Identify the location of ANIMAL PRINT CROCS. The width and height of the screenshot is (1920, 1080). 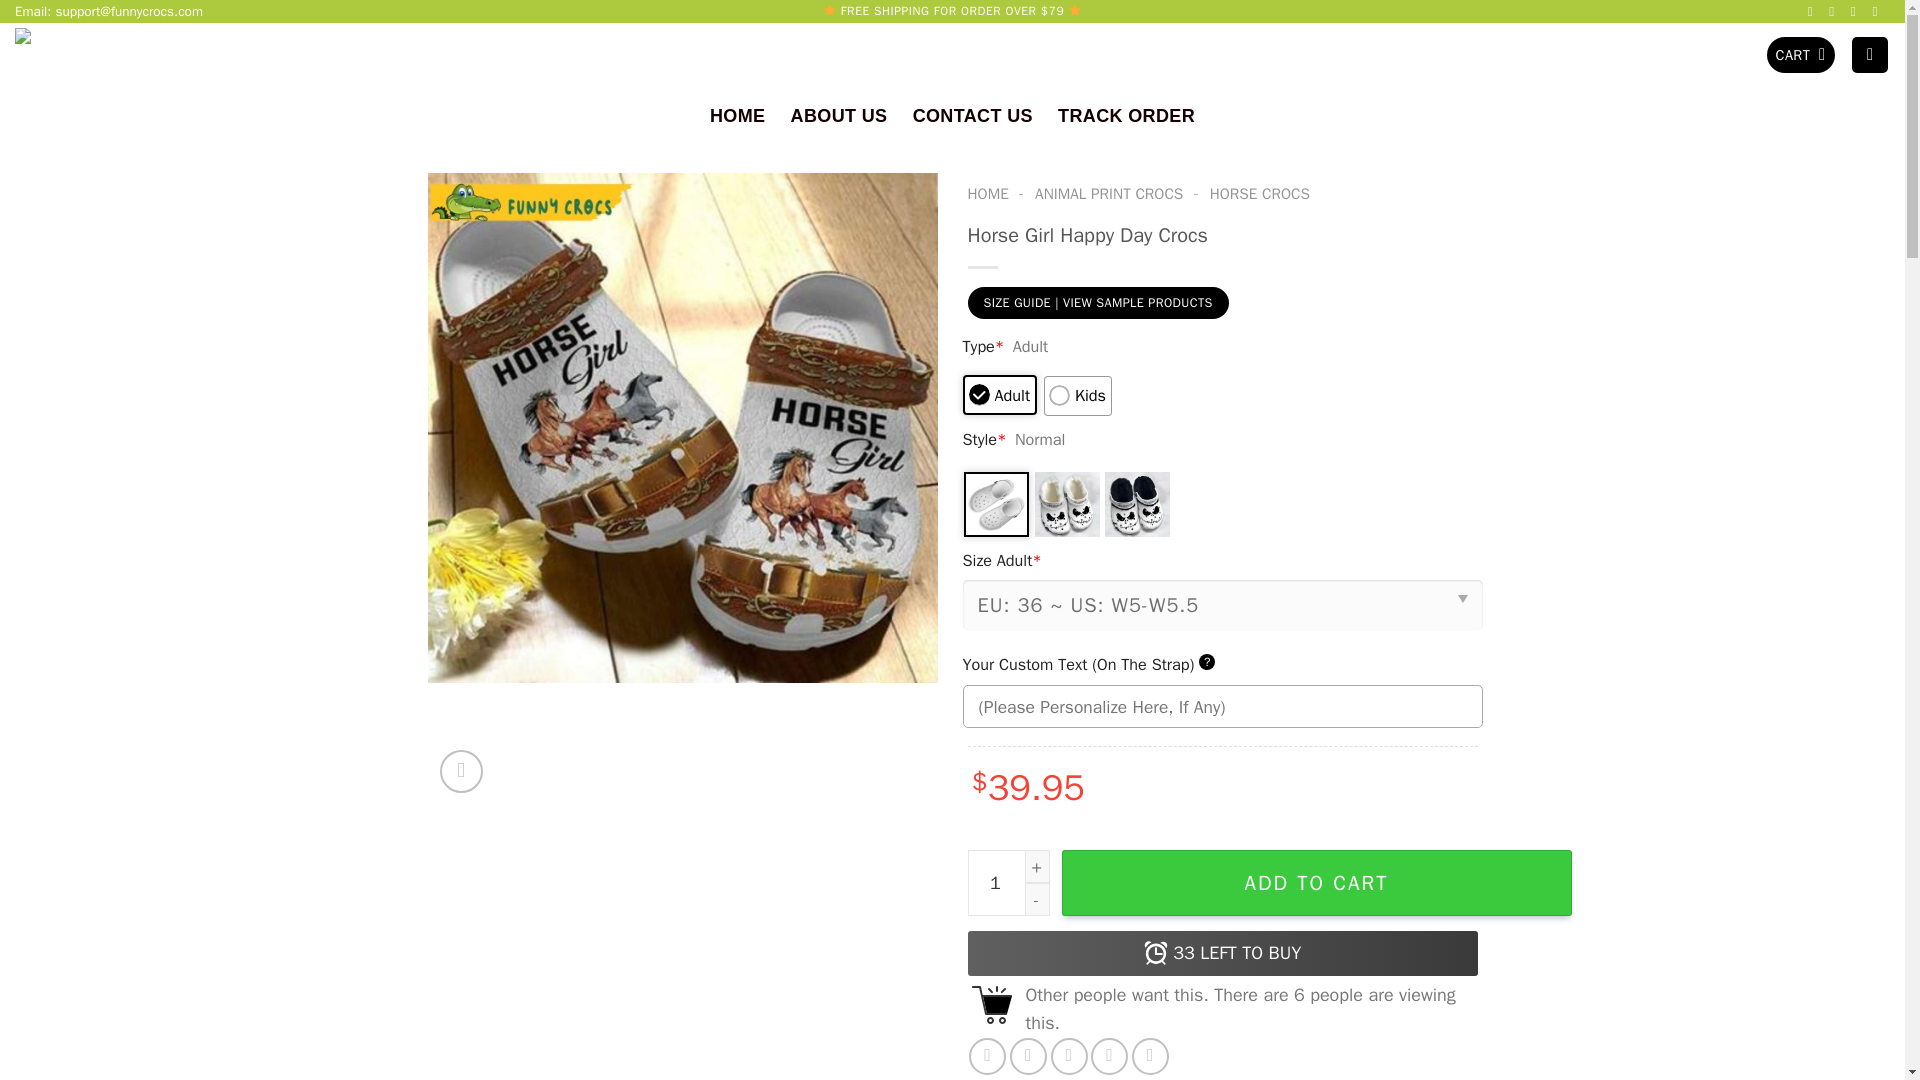
(1108, 194).